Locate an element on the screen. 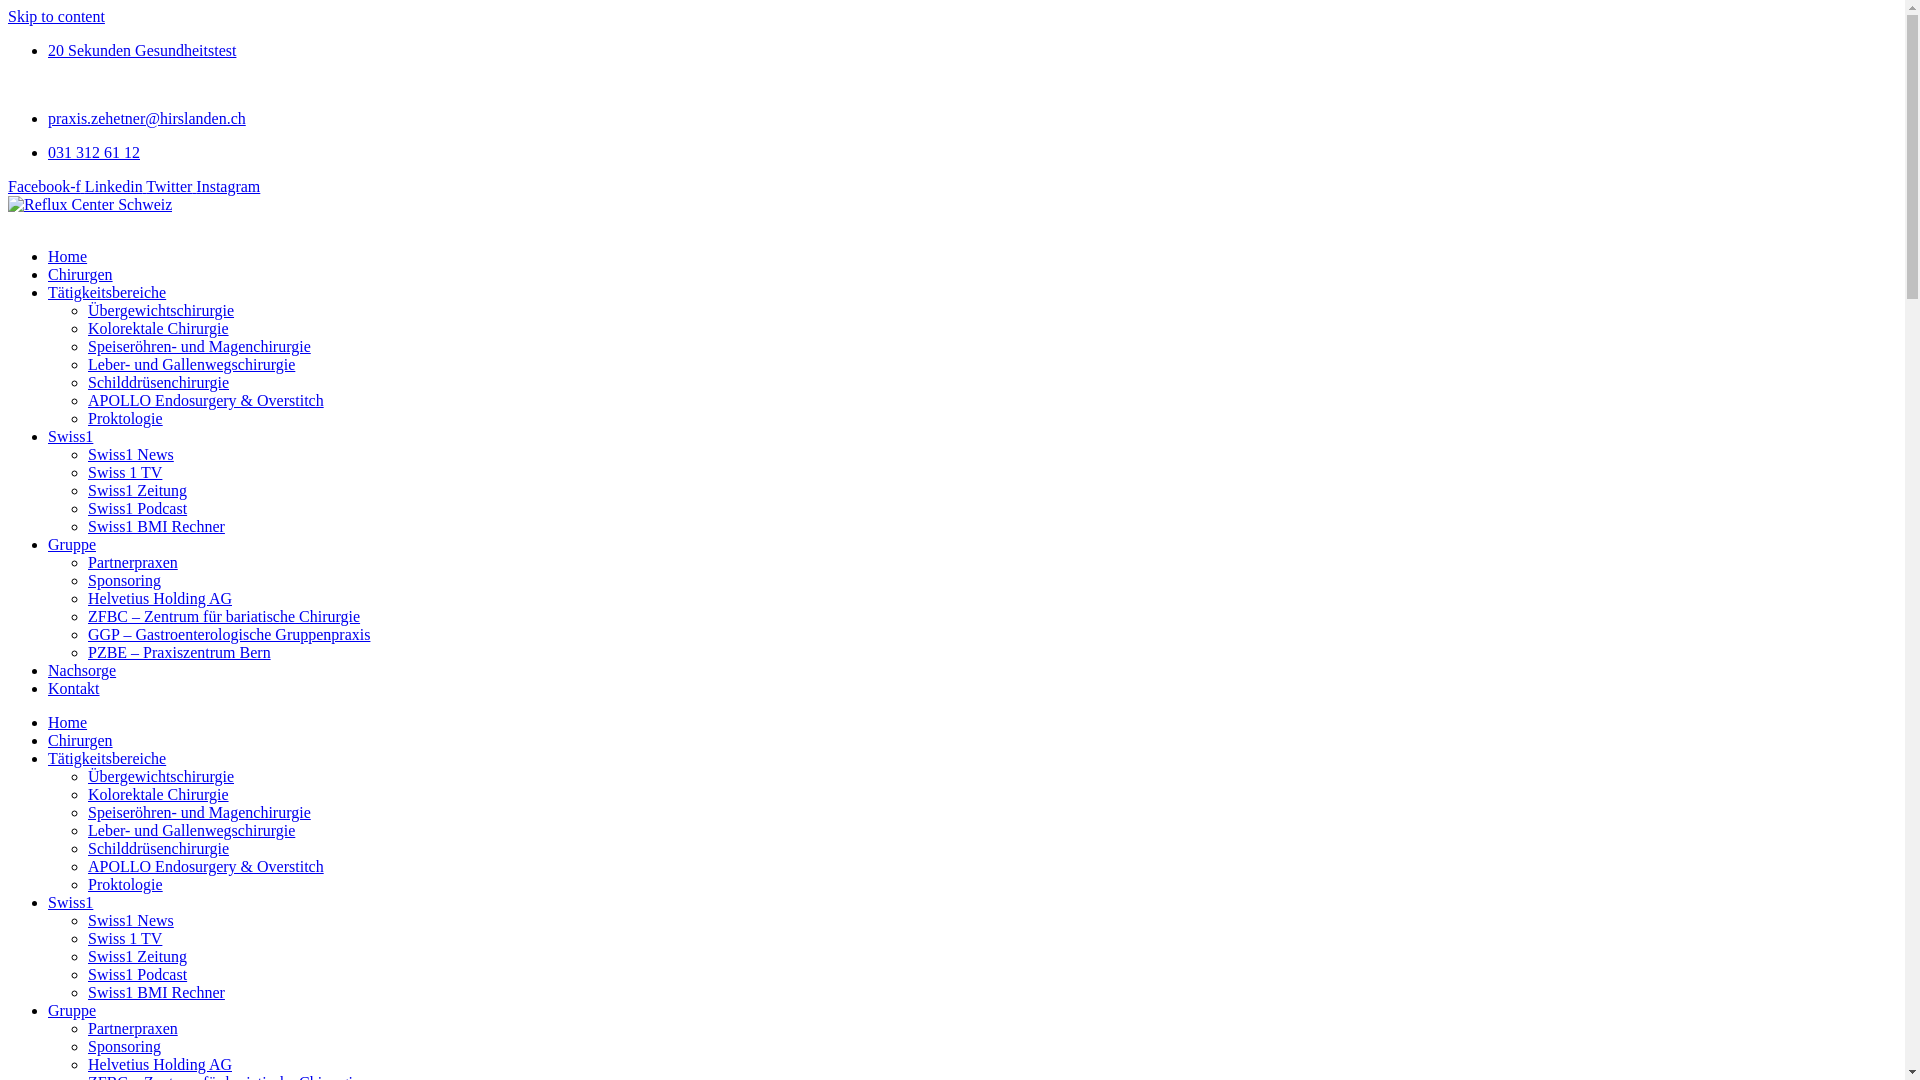  Swiss1 News is located at coordinates (131, 454).